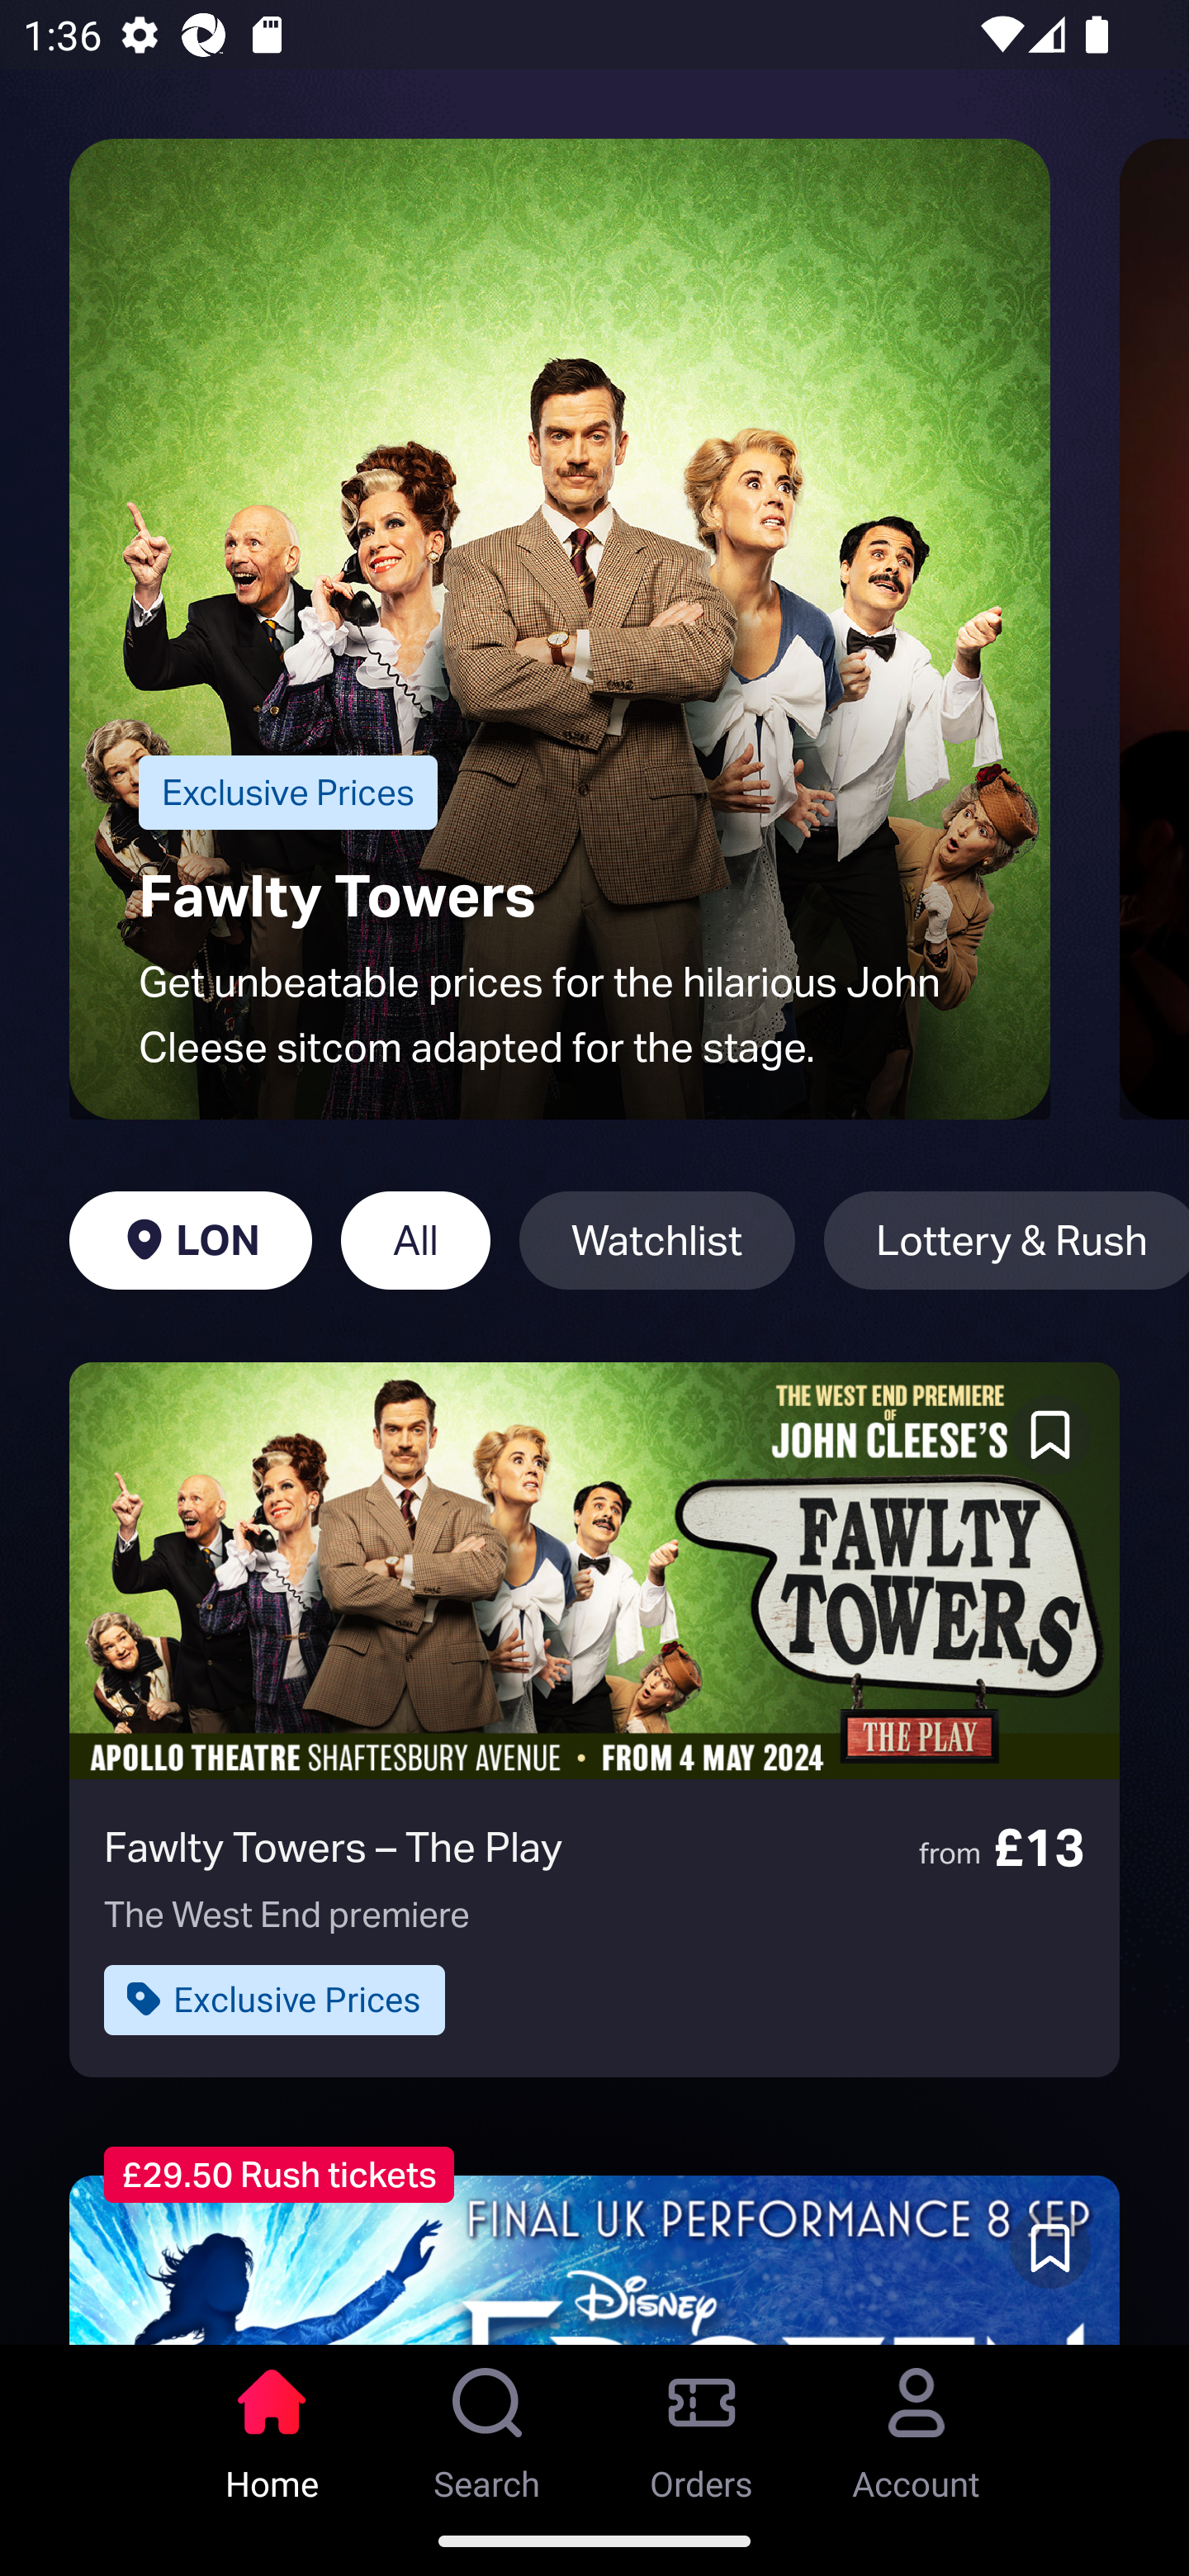  What do you see at coordinates (702, 2425) in the screenshot?
I see `Orders` at bounding box center [702, 2425].